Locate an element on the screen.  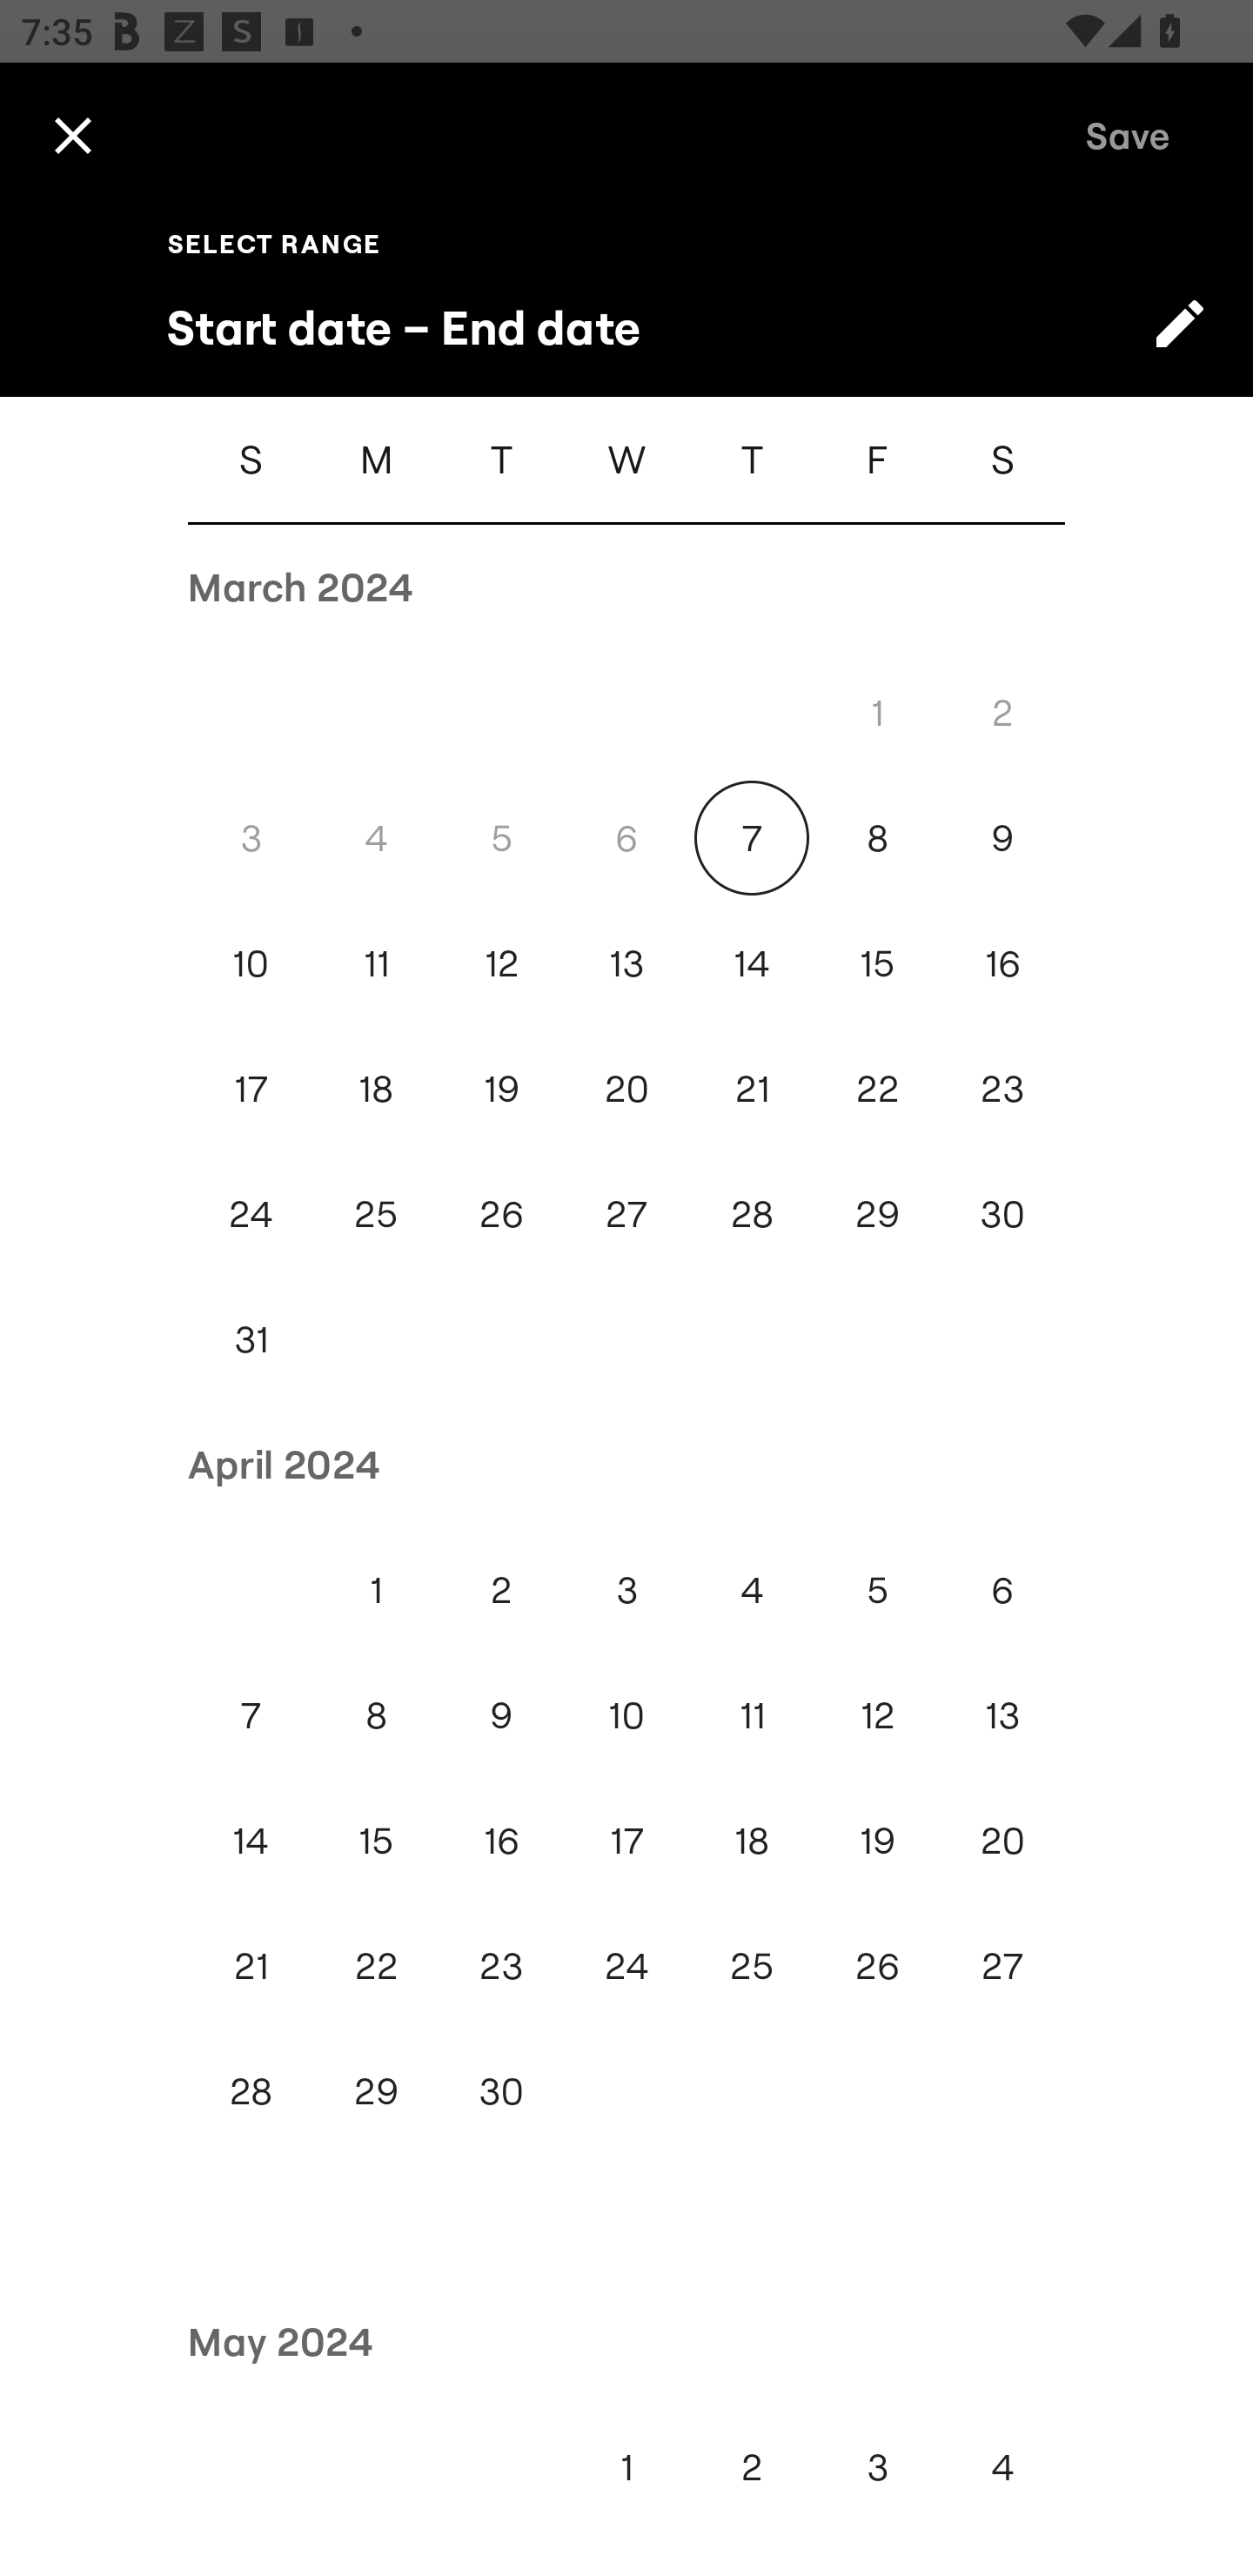
23 Sat, Mar 23 is located at coordinates (1002, 1088).